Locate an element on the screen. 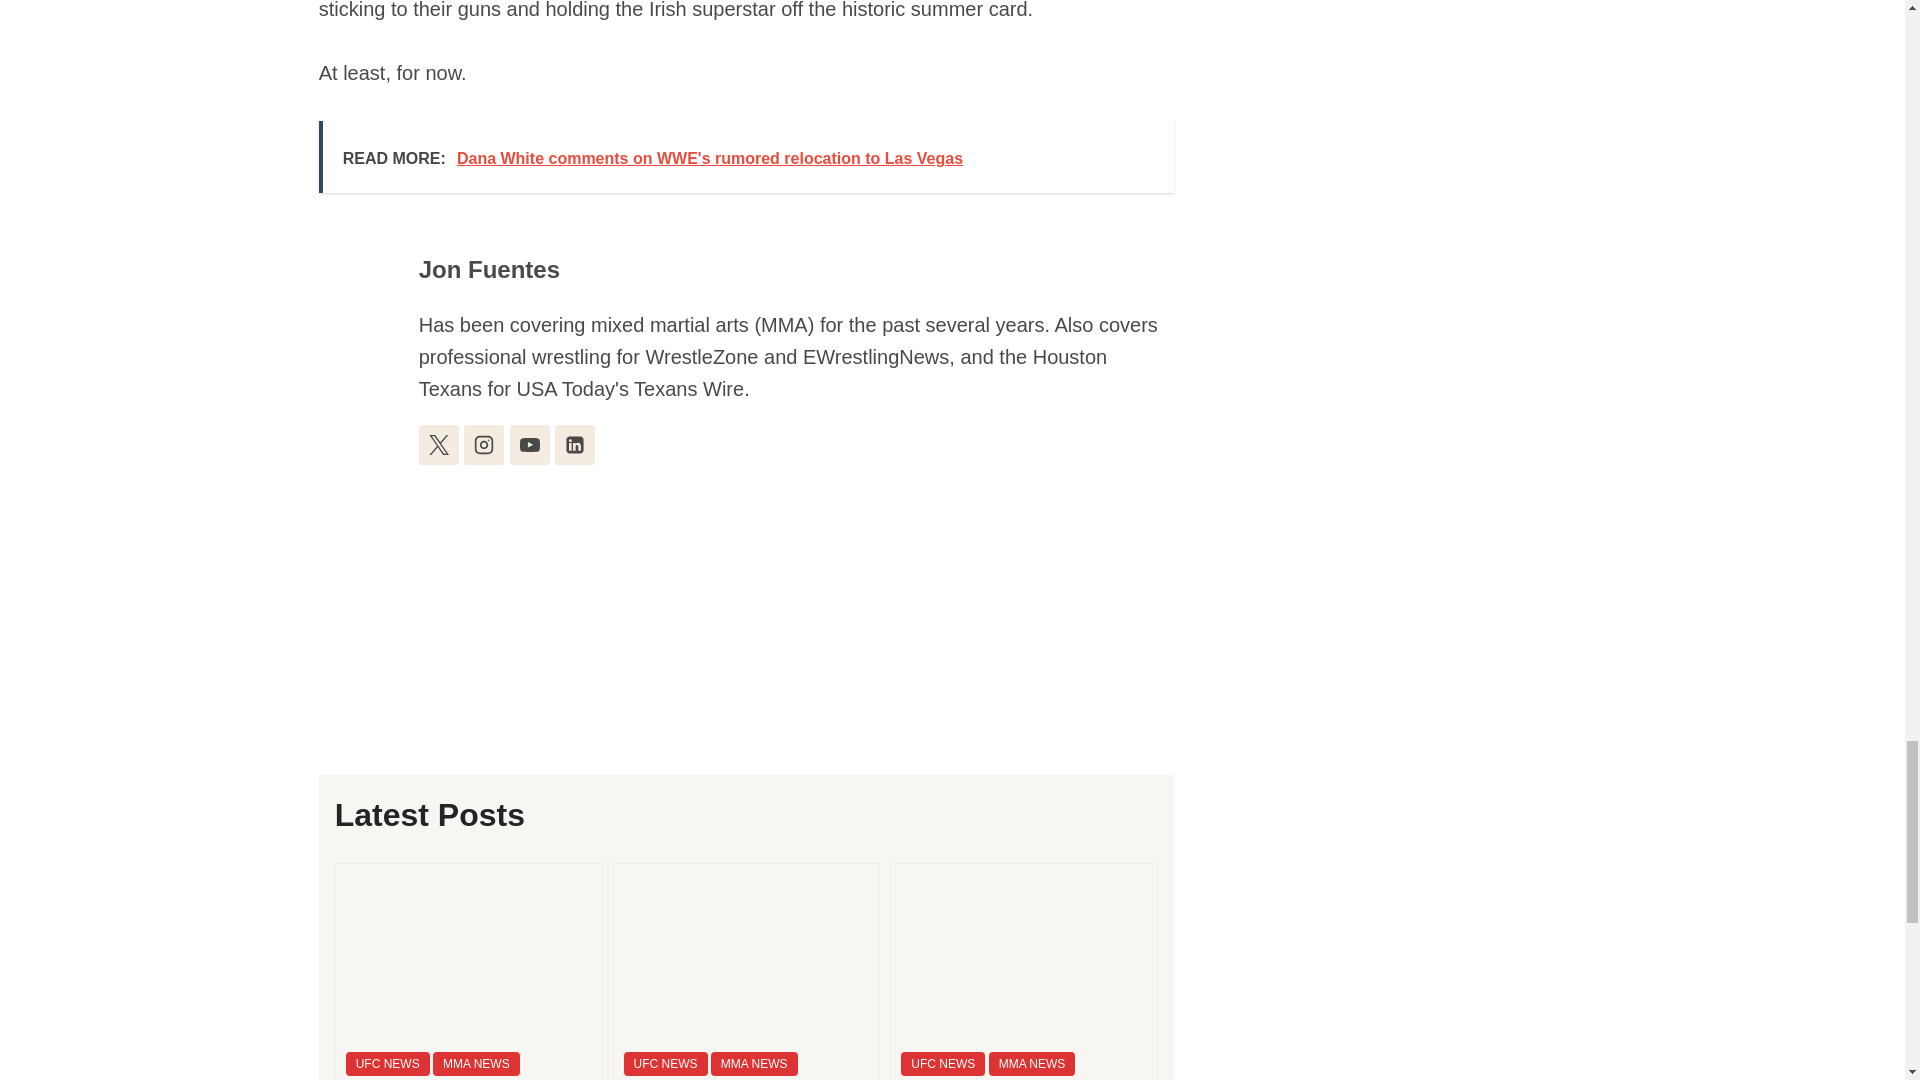 The width and height of the screenshot is (1920, 1080). Follow Jon Fuentes on Instagram is located at coordinates (484, 445).